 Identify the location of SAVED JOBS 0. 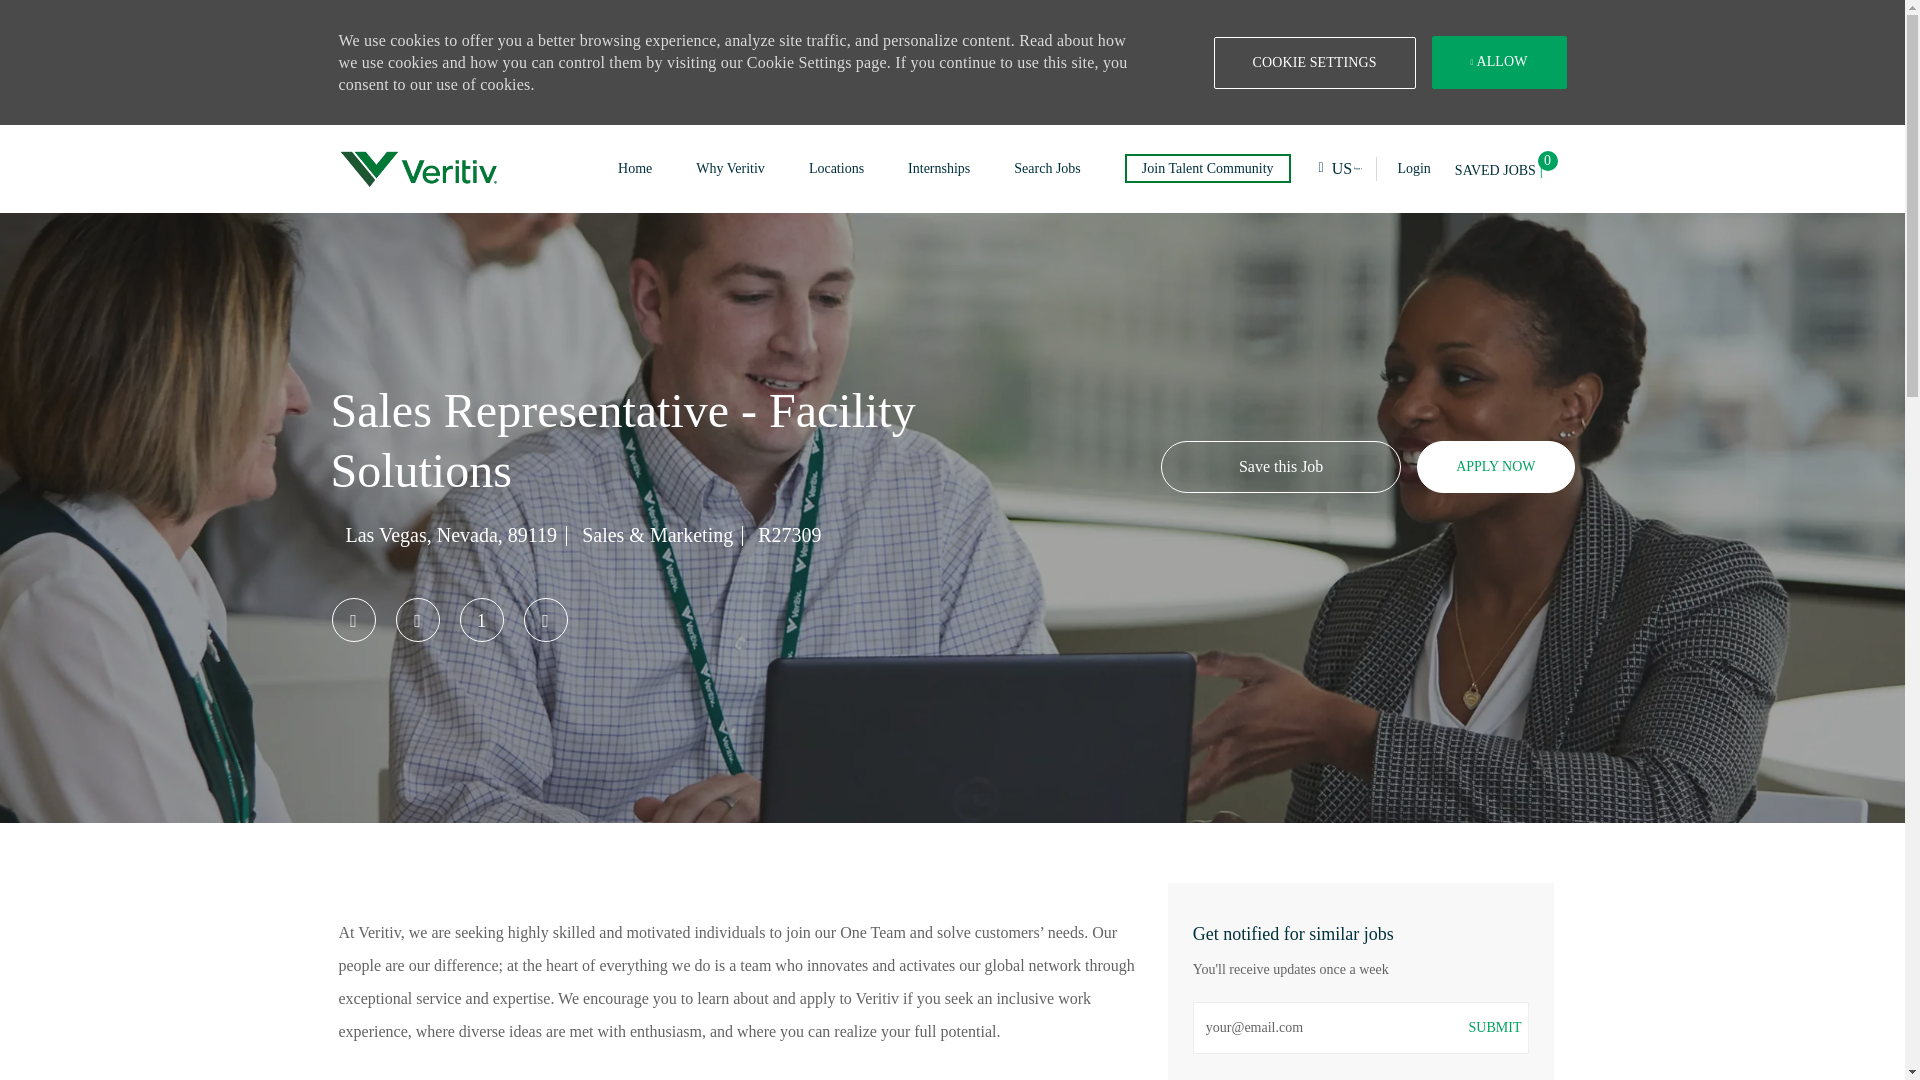
(1510, 168).